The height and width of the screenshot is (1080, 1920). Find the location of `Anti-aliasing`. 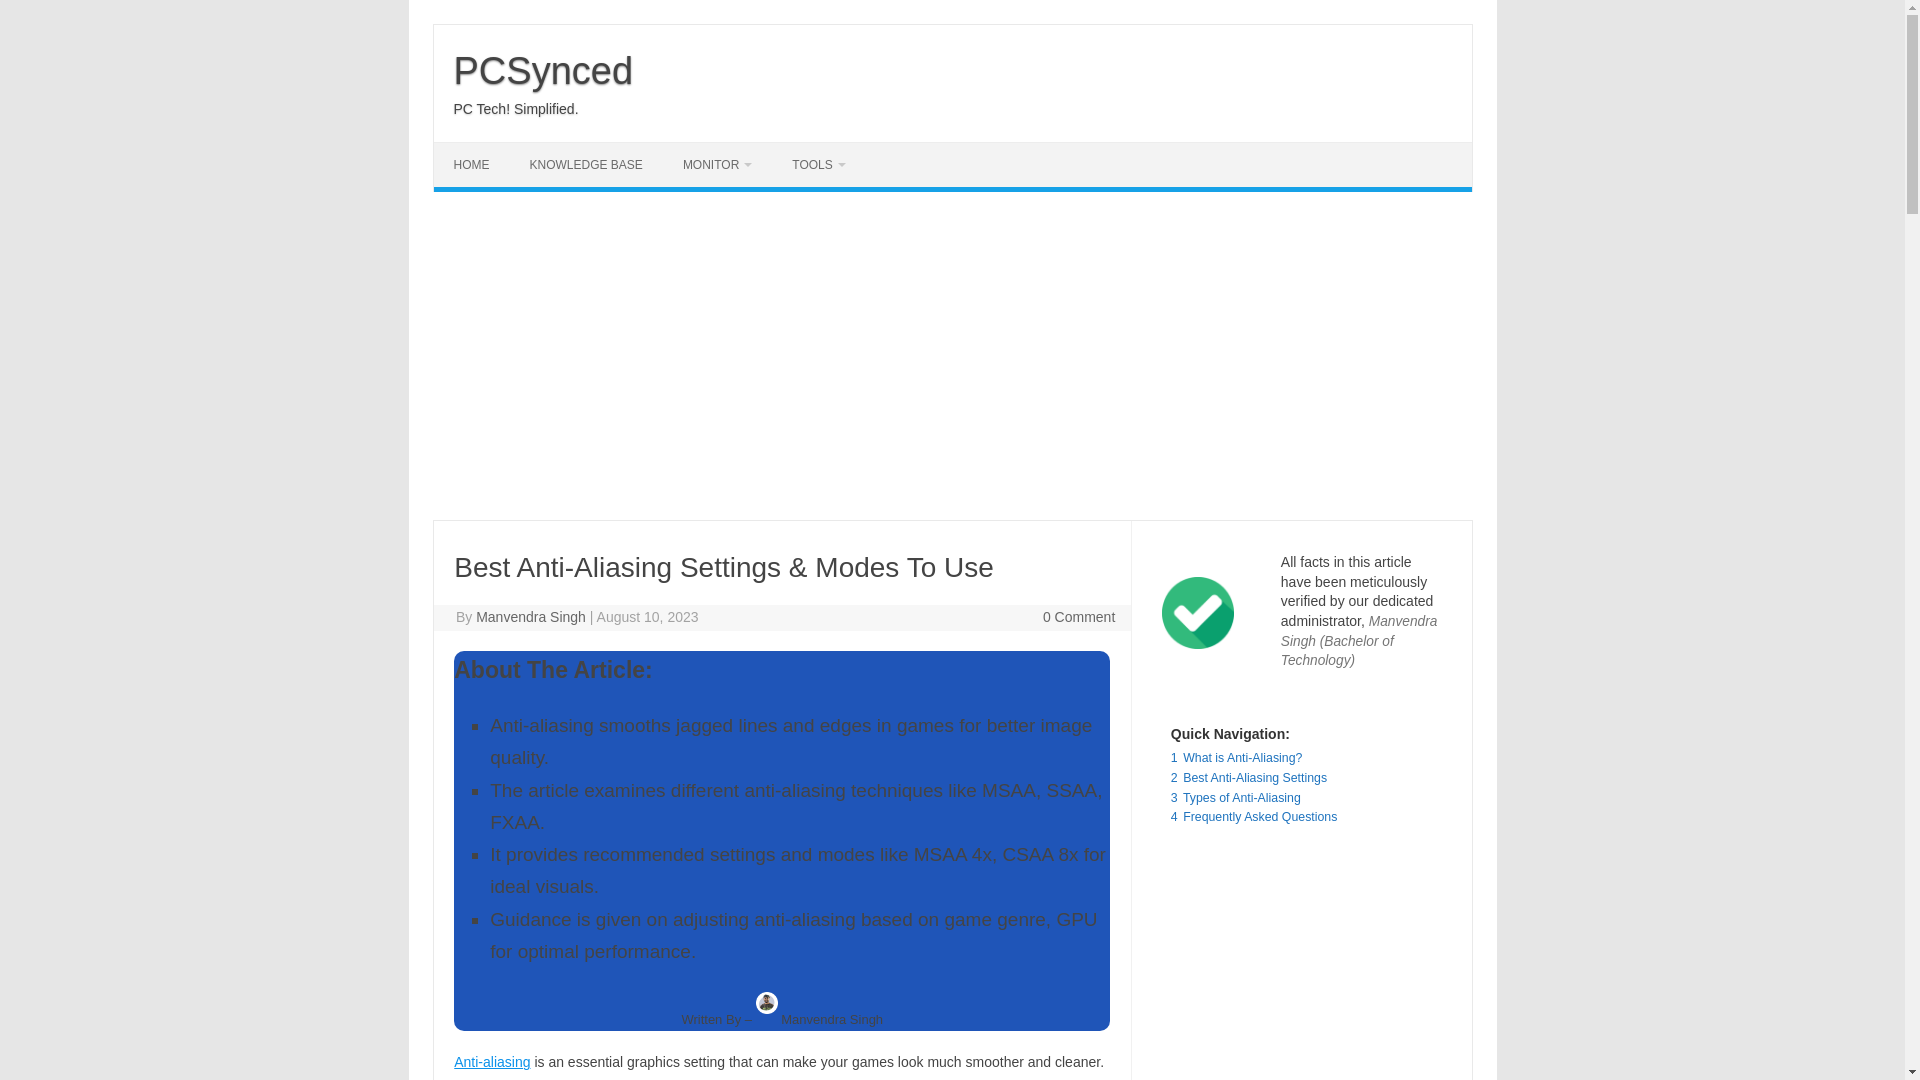

Anti-aliasing is located at coordinates (491, 1062).